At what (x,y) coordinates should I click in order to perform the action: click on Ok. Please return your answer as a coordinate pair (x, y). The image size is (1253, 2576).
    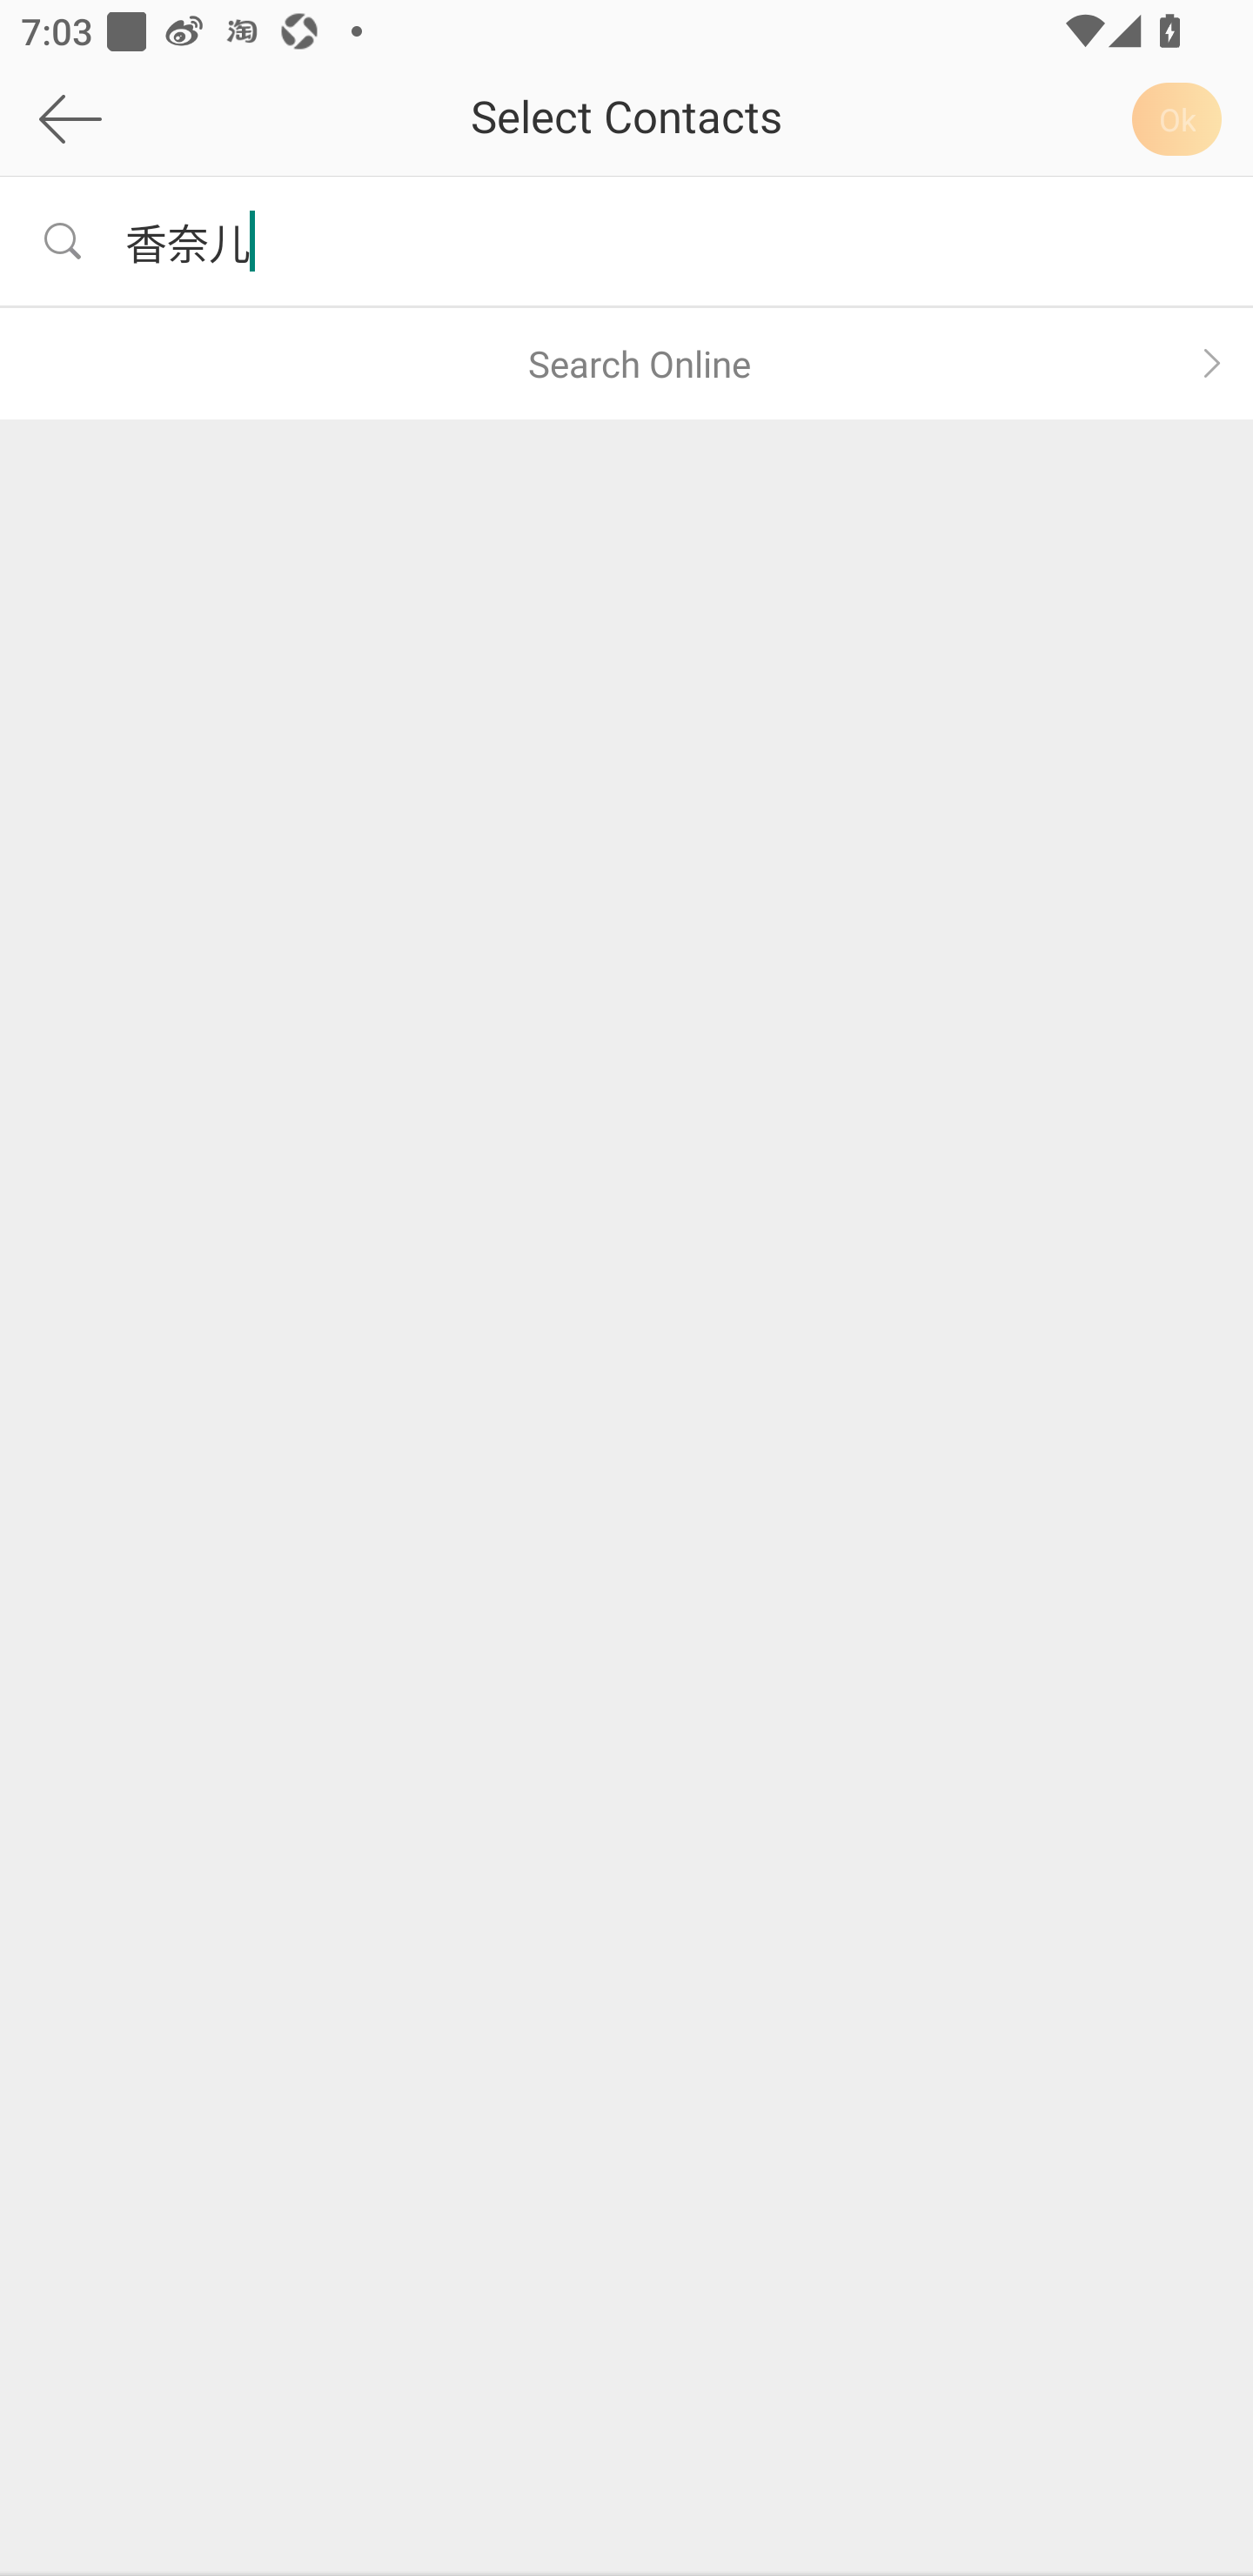
    Looking at the image, I should click on (1182, 118).